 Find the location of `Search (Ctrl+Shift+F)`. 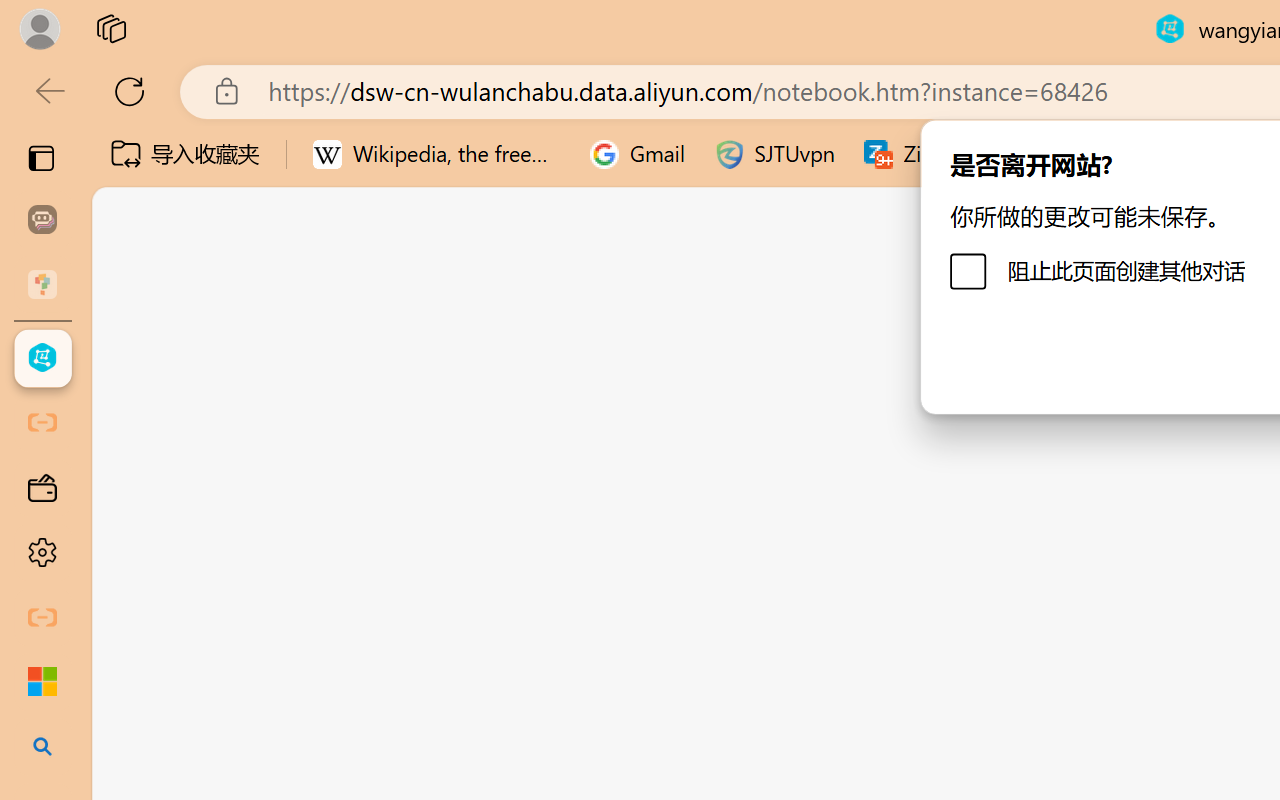

Search (Ctrl+Shift+F) is located at coordinates (136, 519).